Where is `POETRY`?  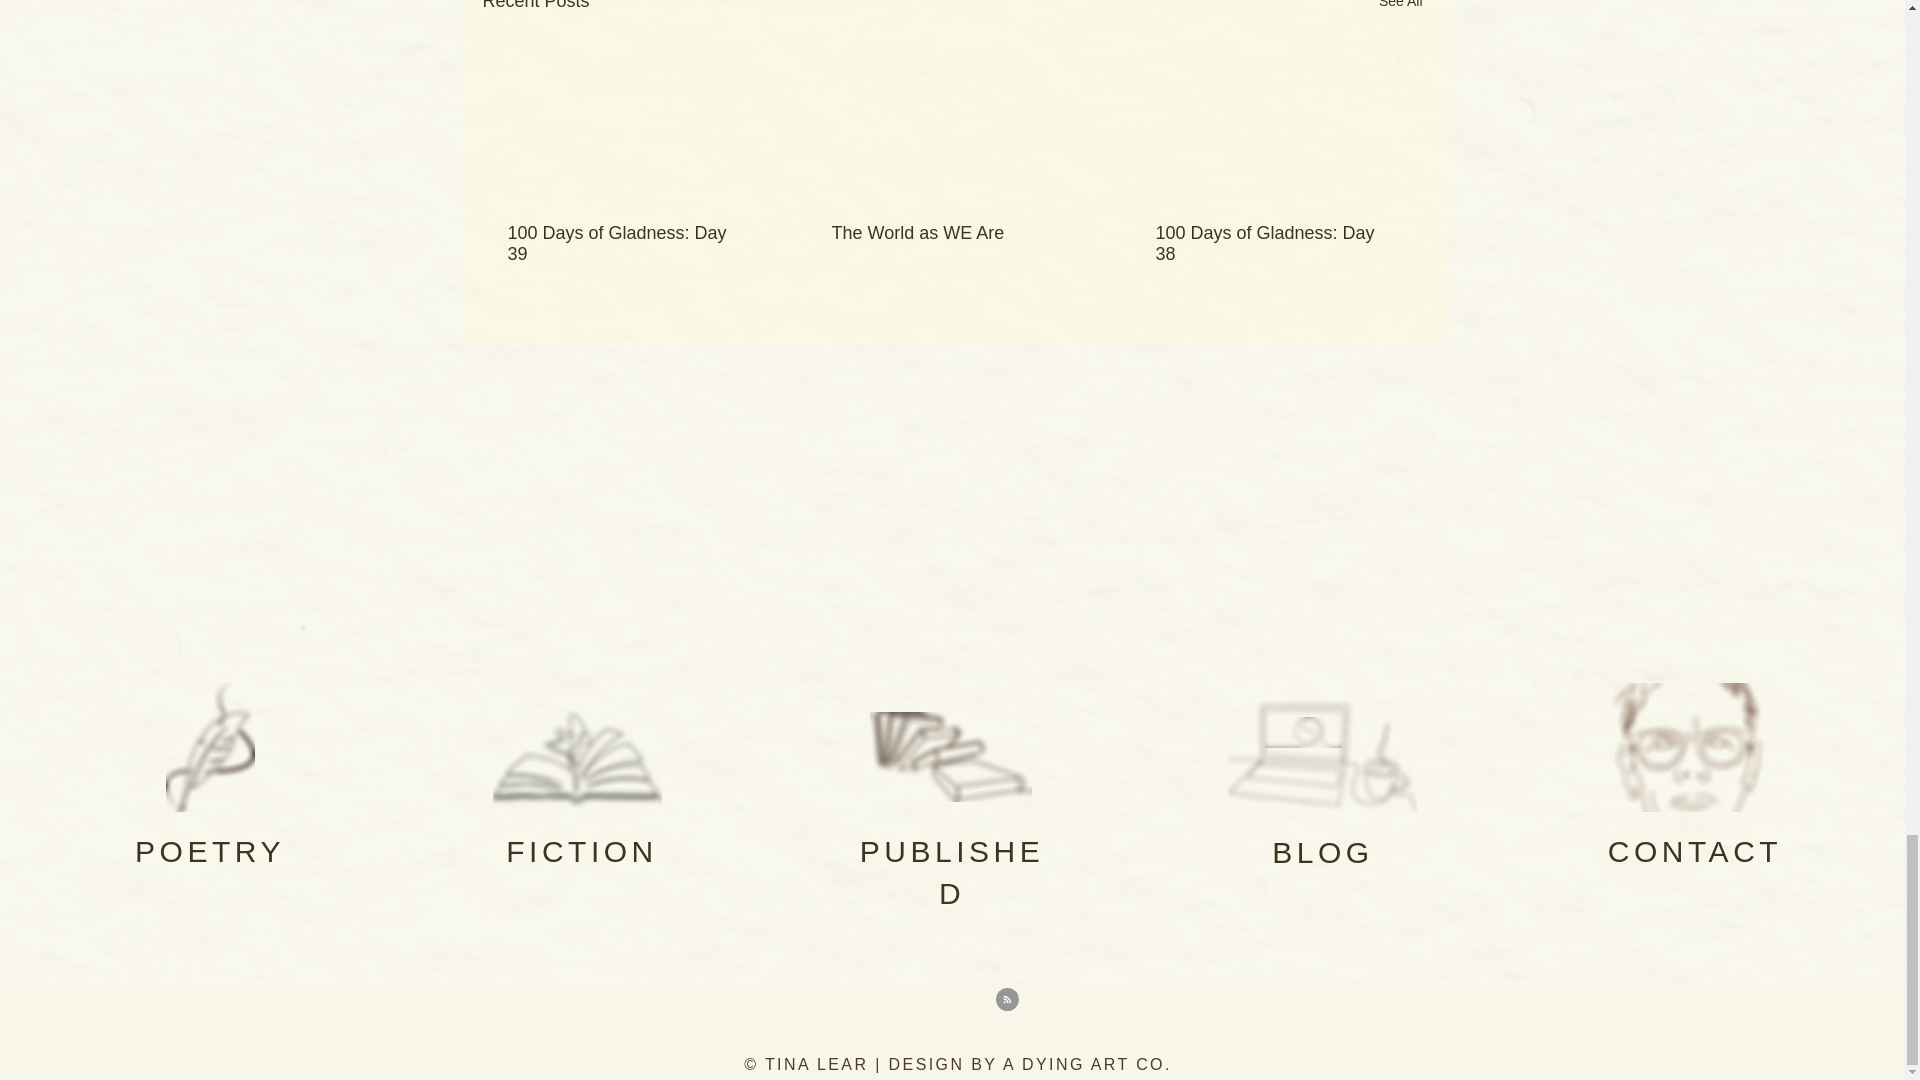
POETRY is located at coordinates (209, 851).